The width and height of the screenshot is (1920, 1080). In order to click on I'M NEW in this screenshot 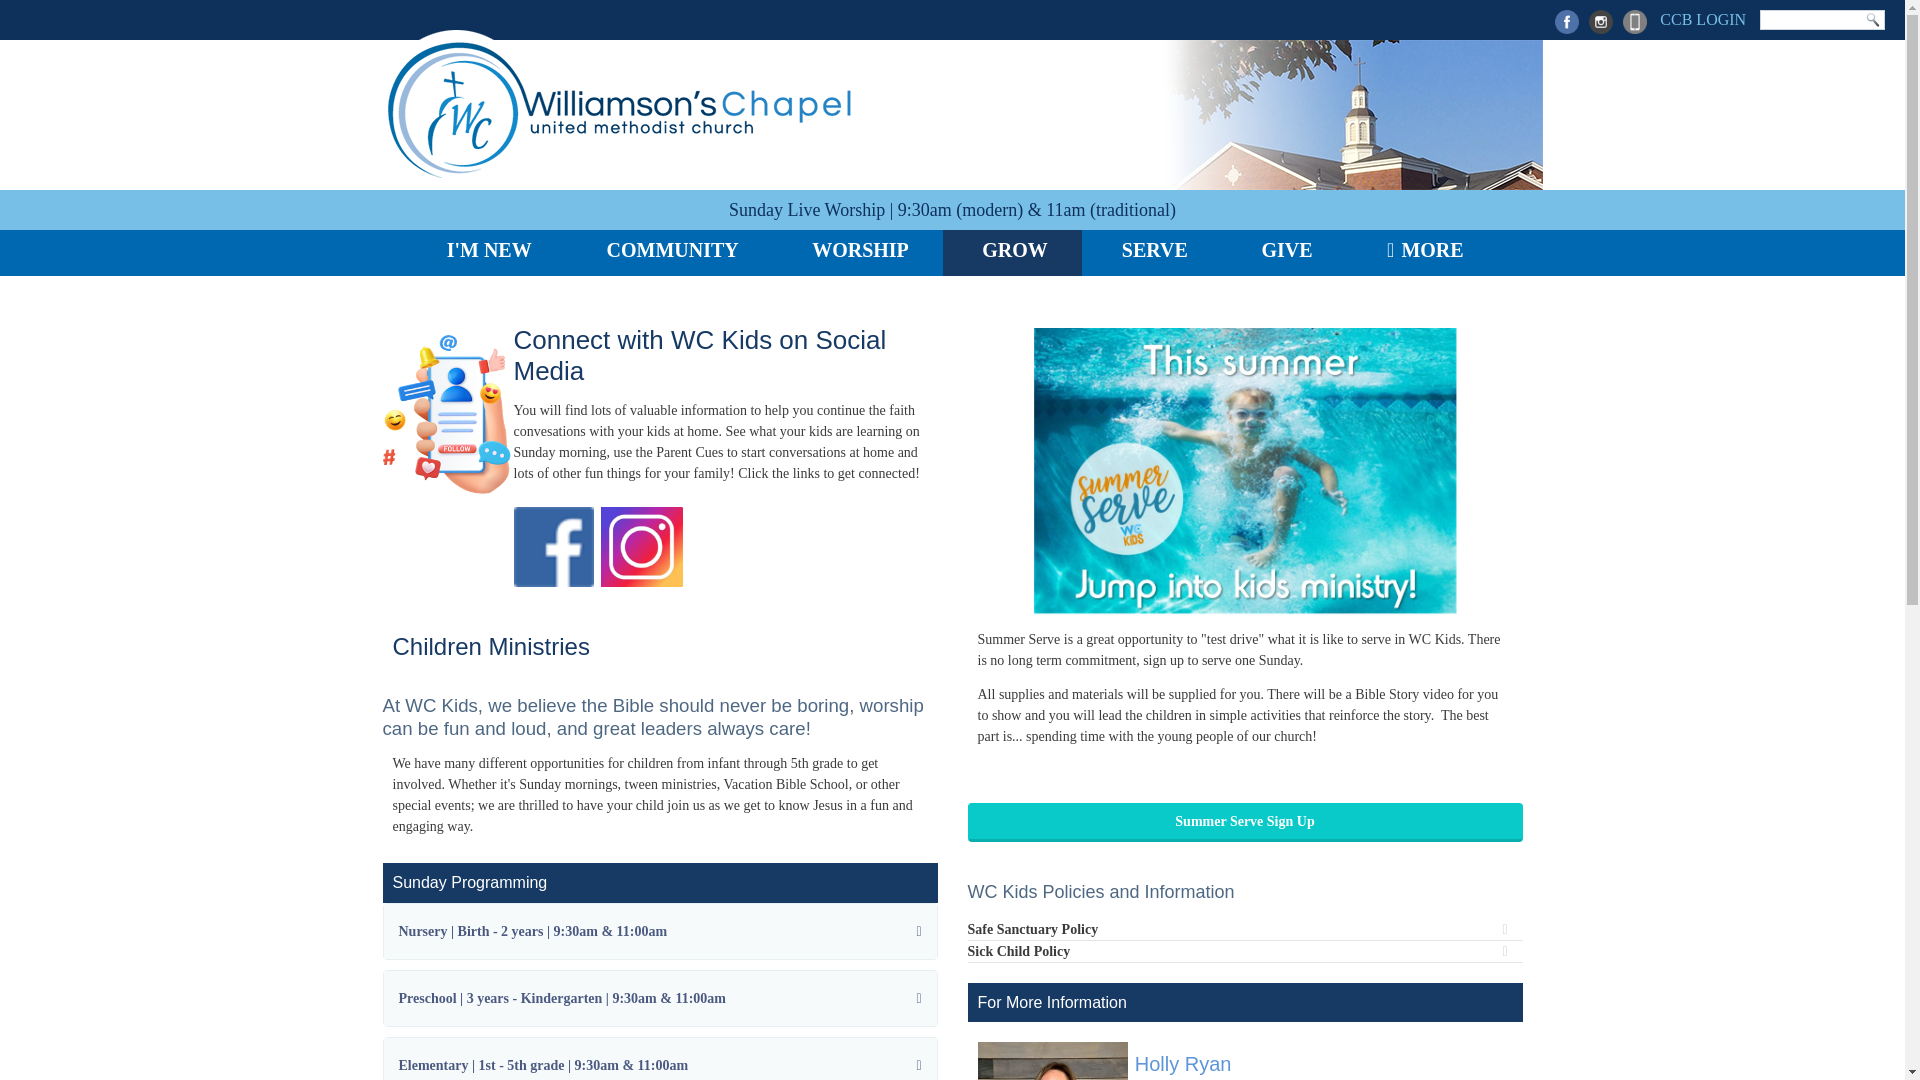, I will do `click(487, 253)`.